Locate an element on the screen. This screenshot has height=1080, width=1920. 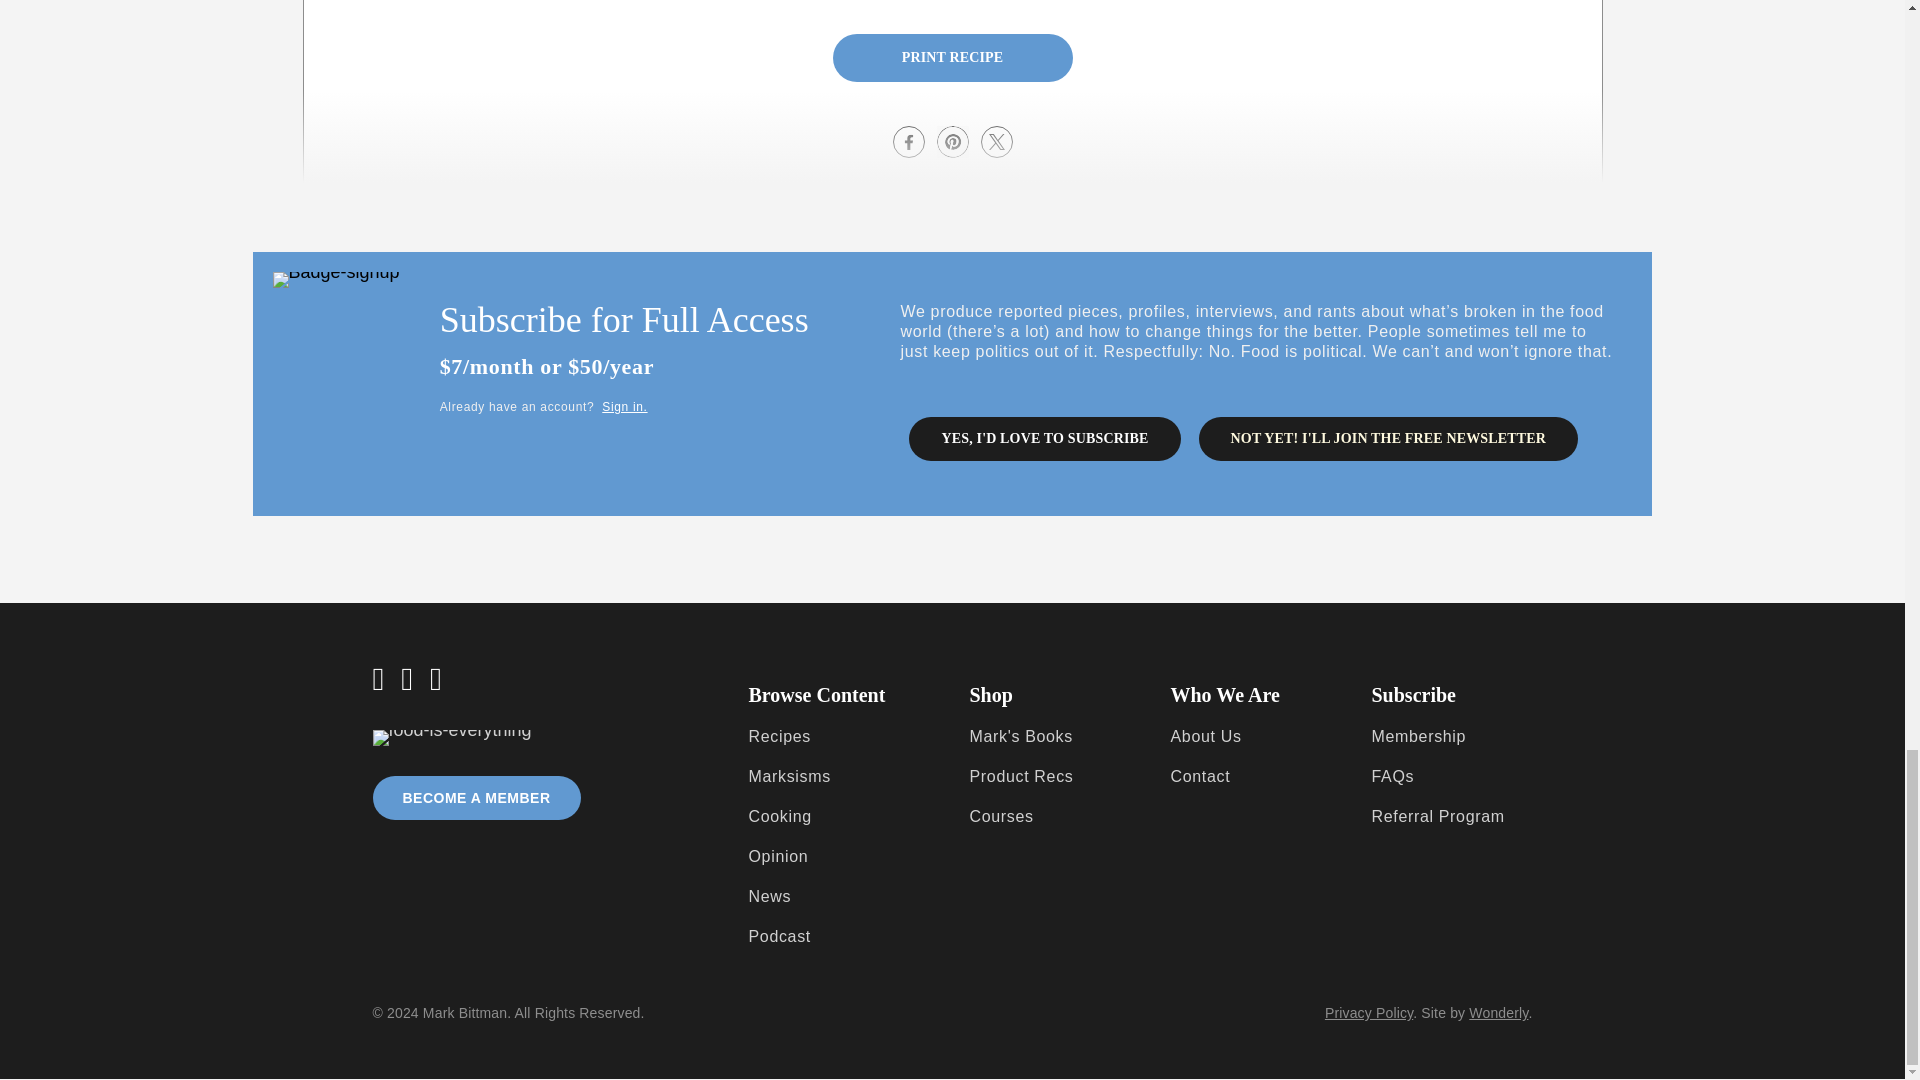
food-is-everything is located at coordinates (452, 738).